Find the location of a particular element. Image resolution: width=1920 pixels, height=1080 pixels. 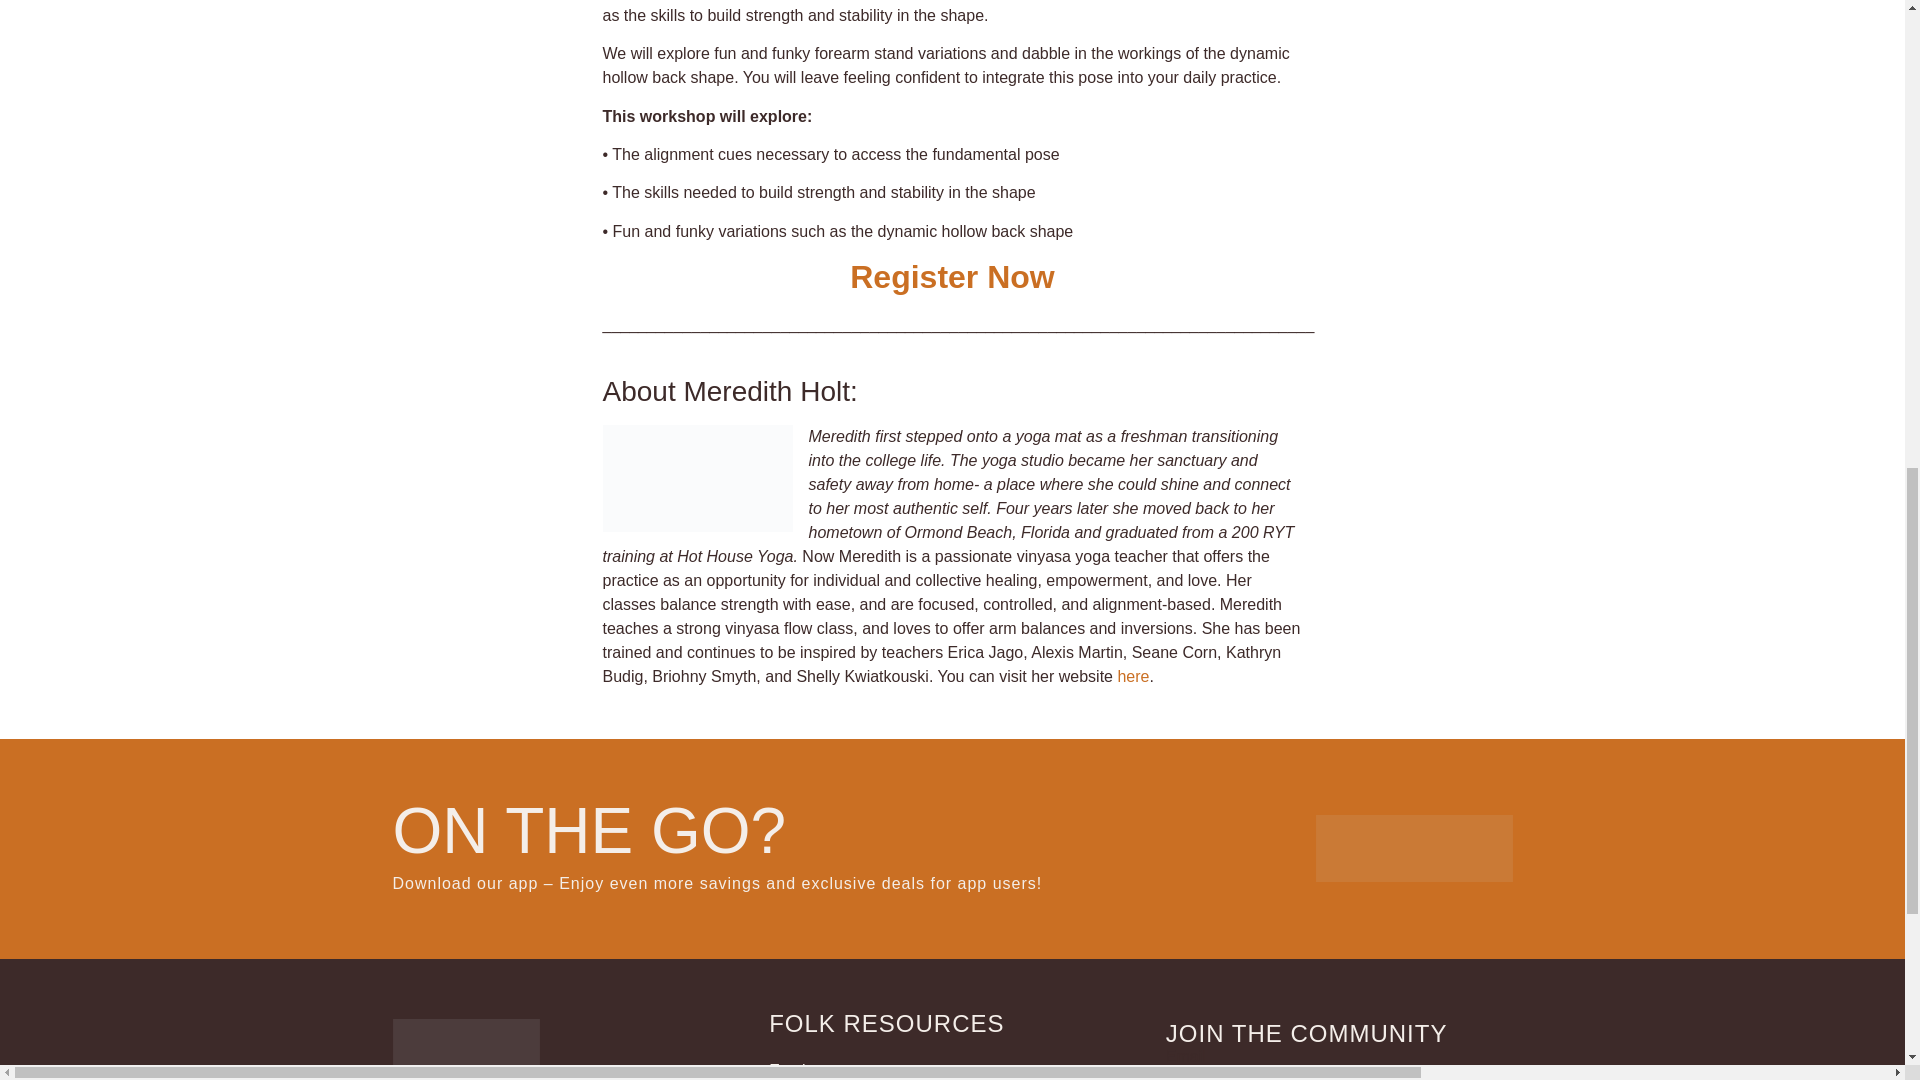

Name of Event is located at coordinates (952, 276).